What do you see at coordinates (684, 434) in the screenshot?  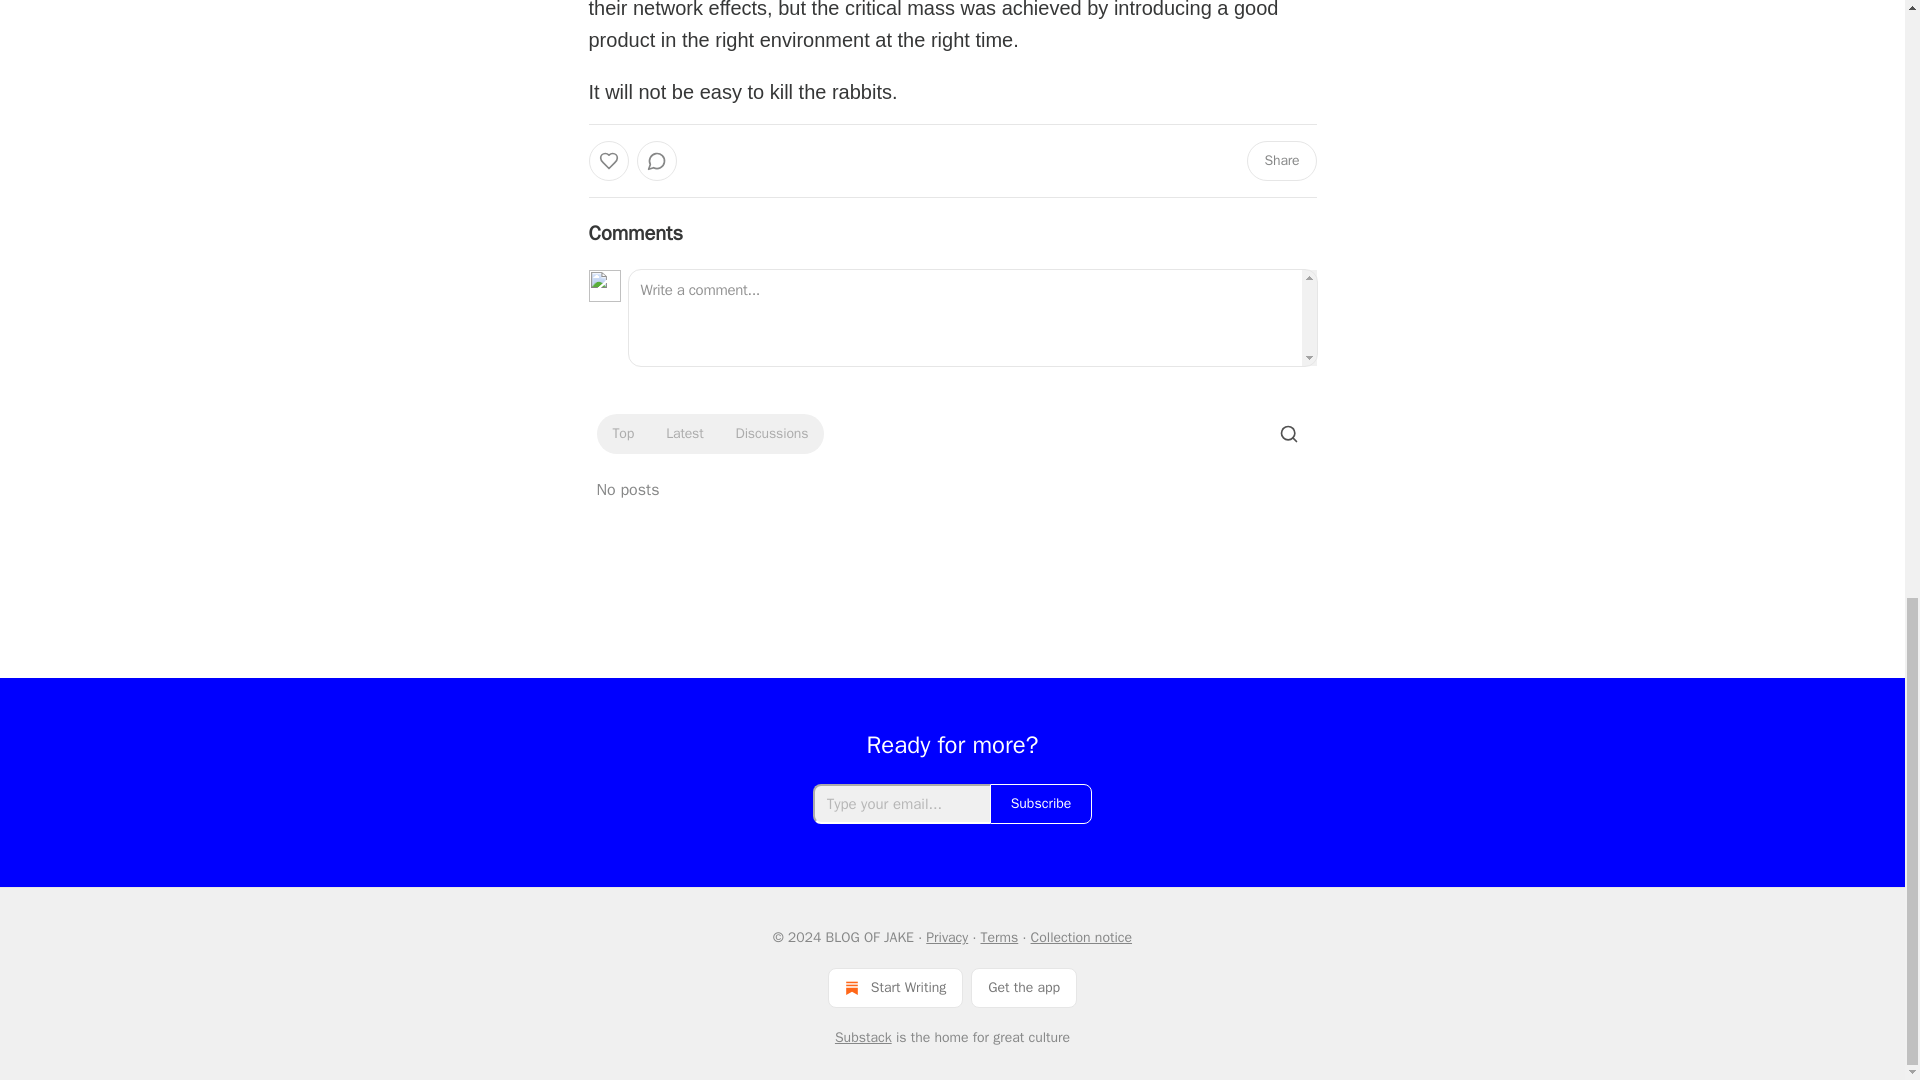 I see `Latest` at bounding box center [684, 434].